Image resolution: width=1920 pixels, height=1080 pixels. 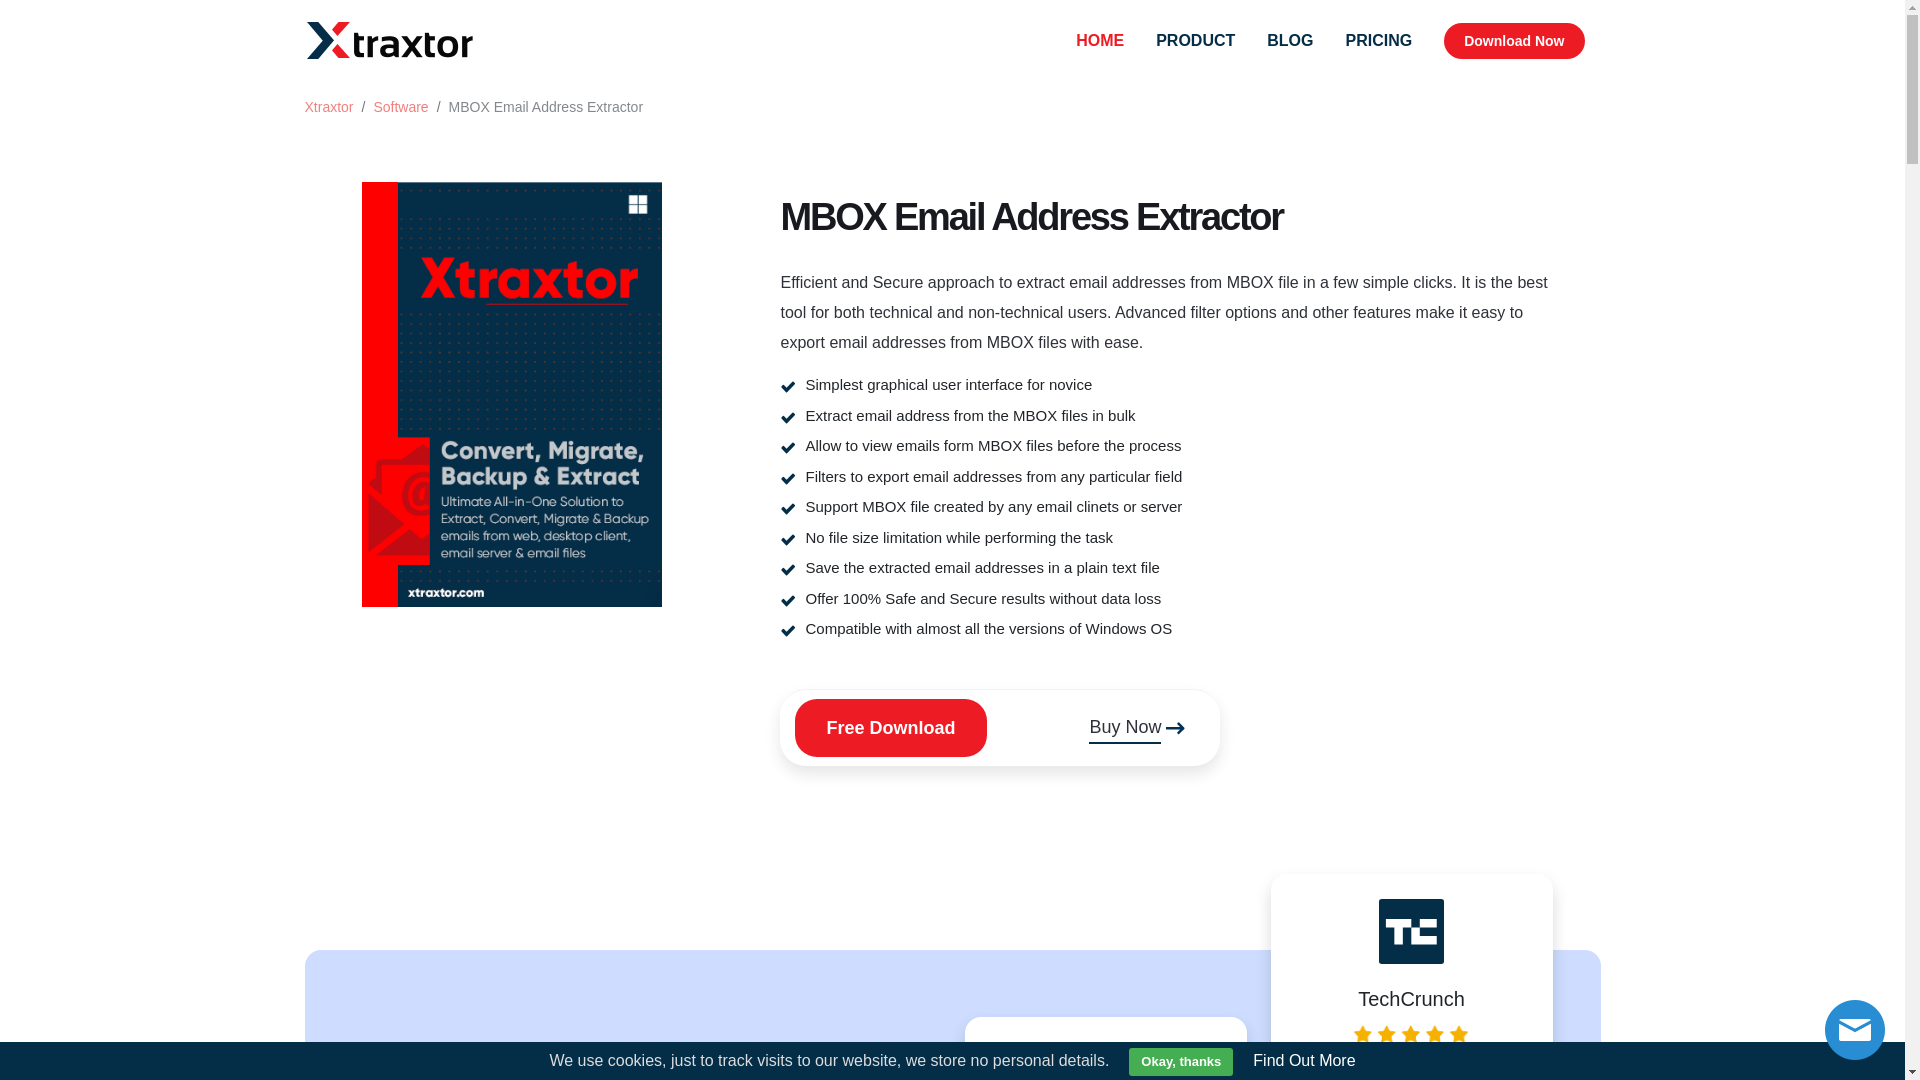 What do you see at coordinates (1100, 40) in the screenshot?
I see `HOME` at bounding box center [1100, 40].